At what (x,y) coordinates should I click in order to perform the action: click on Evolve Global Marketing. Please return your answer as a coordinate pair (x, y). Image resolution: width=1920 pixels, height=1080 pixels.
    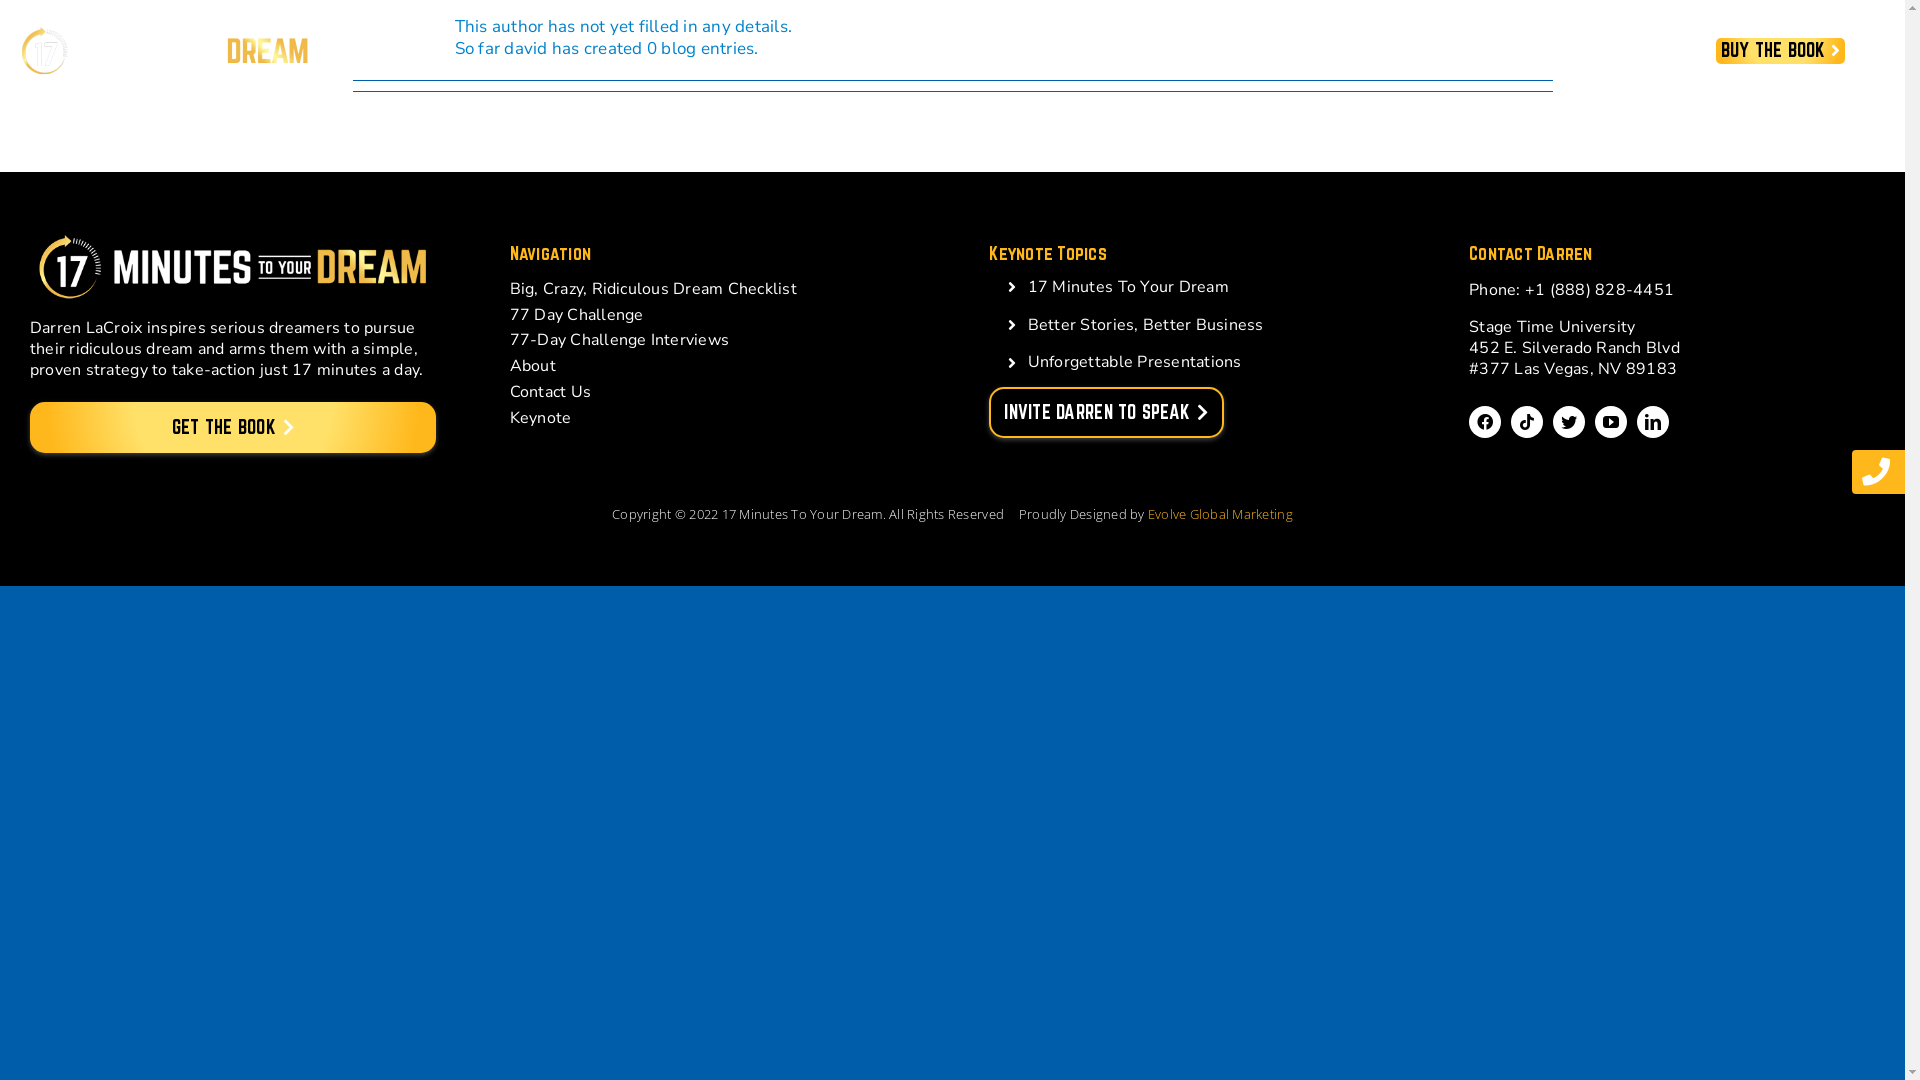
    Looking at the image, I should click on (1220, 514).